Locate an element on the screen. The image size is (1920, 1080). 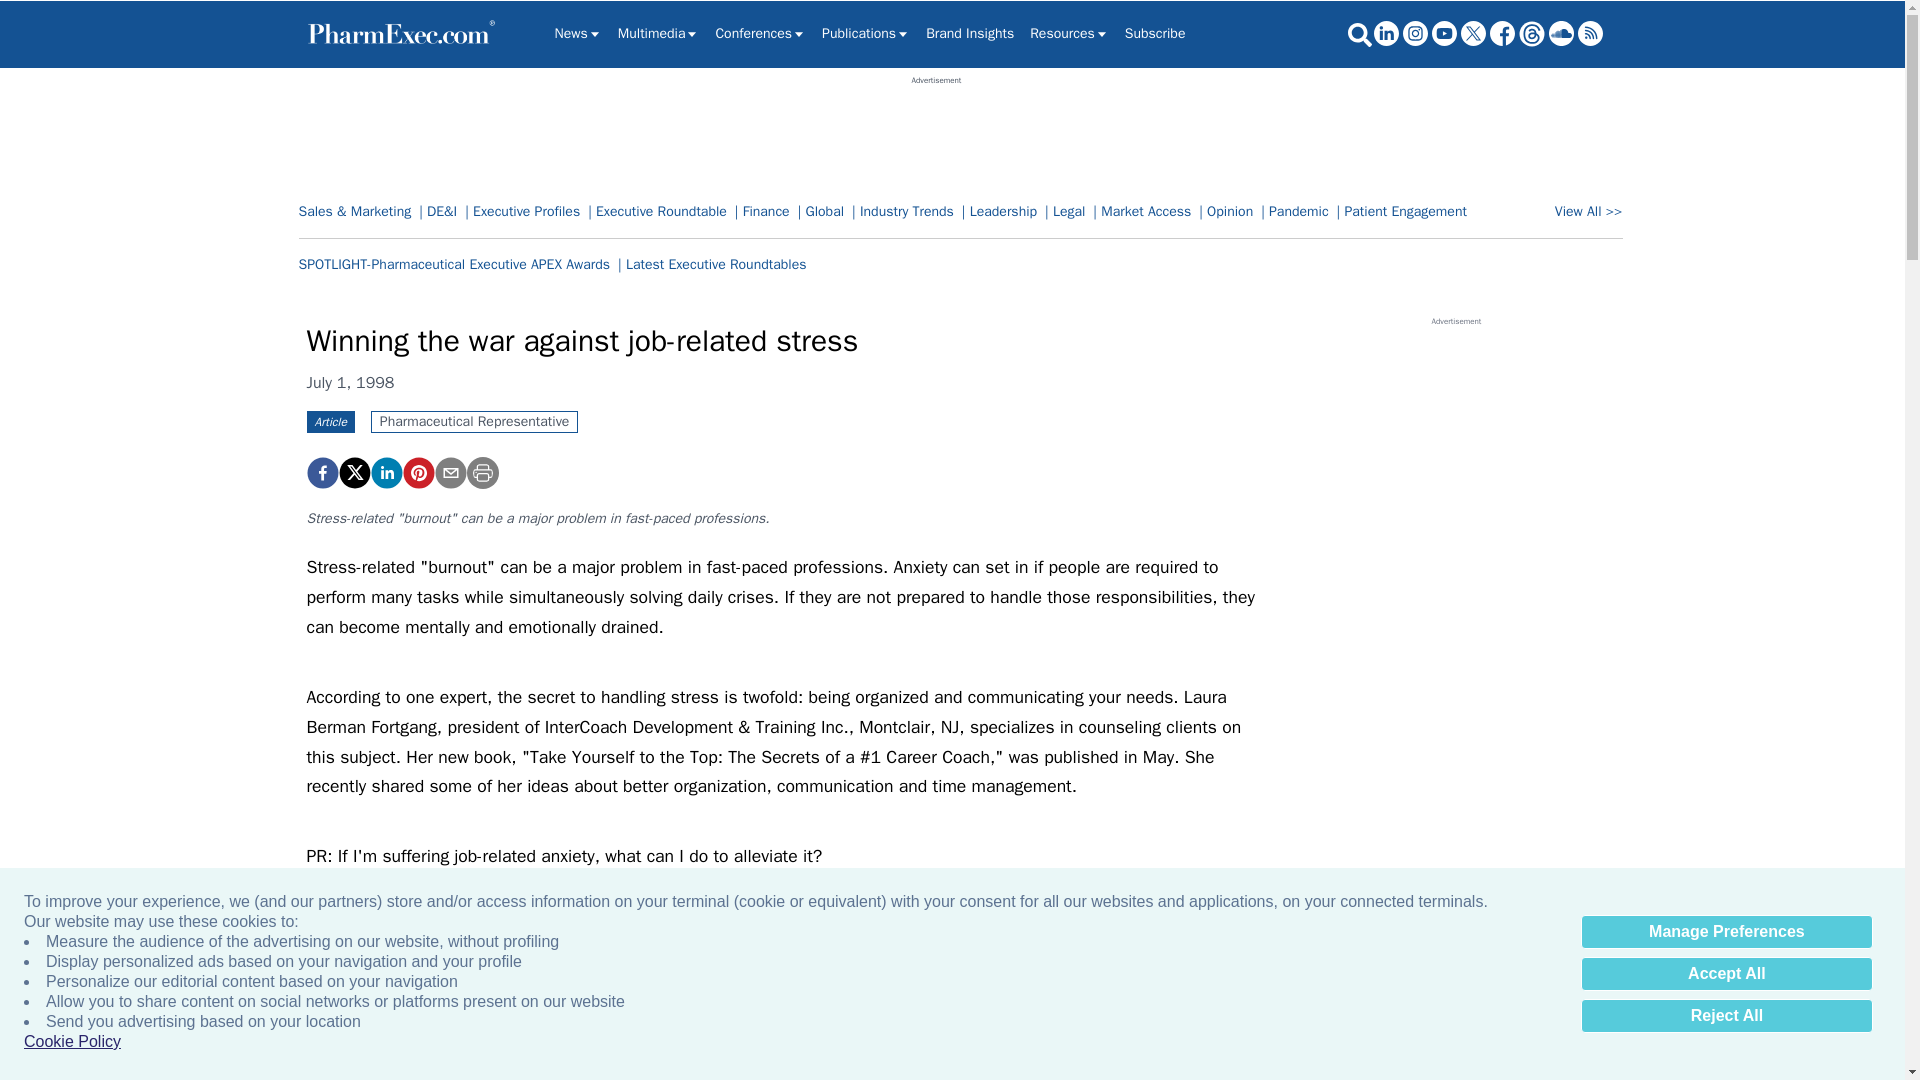
Cookie Policy is located at coordinates (72, 1042).